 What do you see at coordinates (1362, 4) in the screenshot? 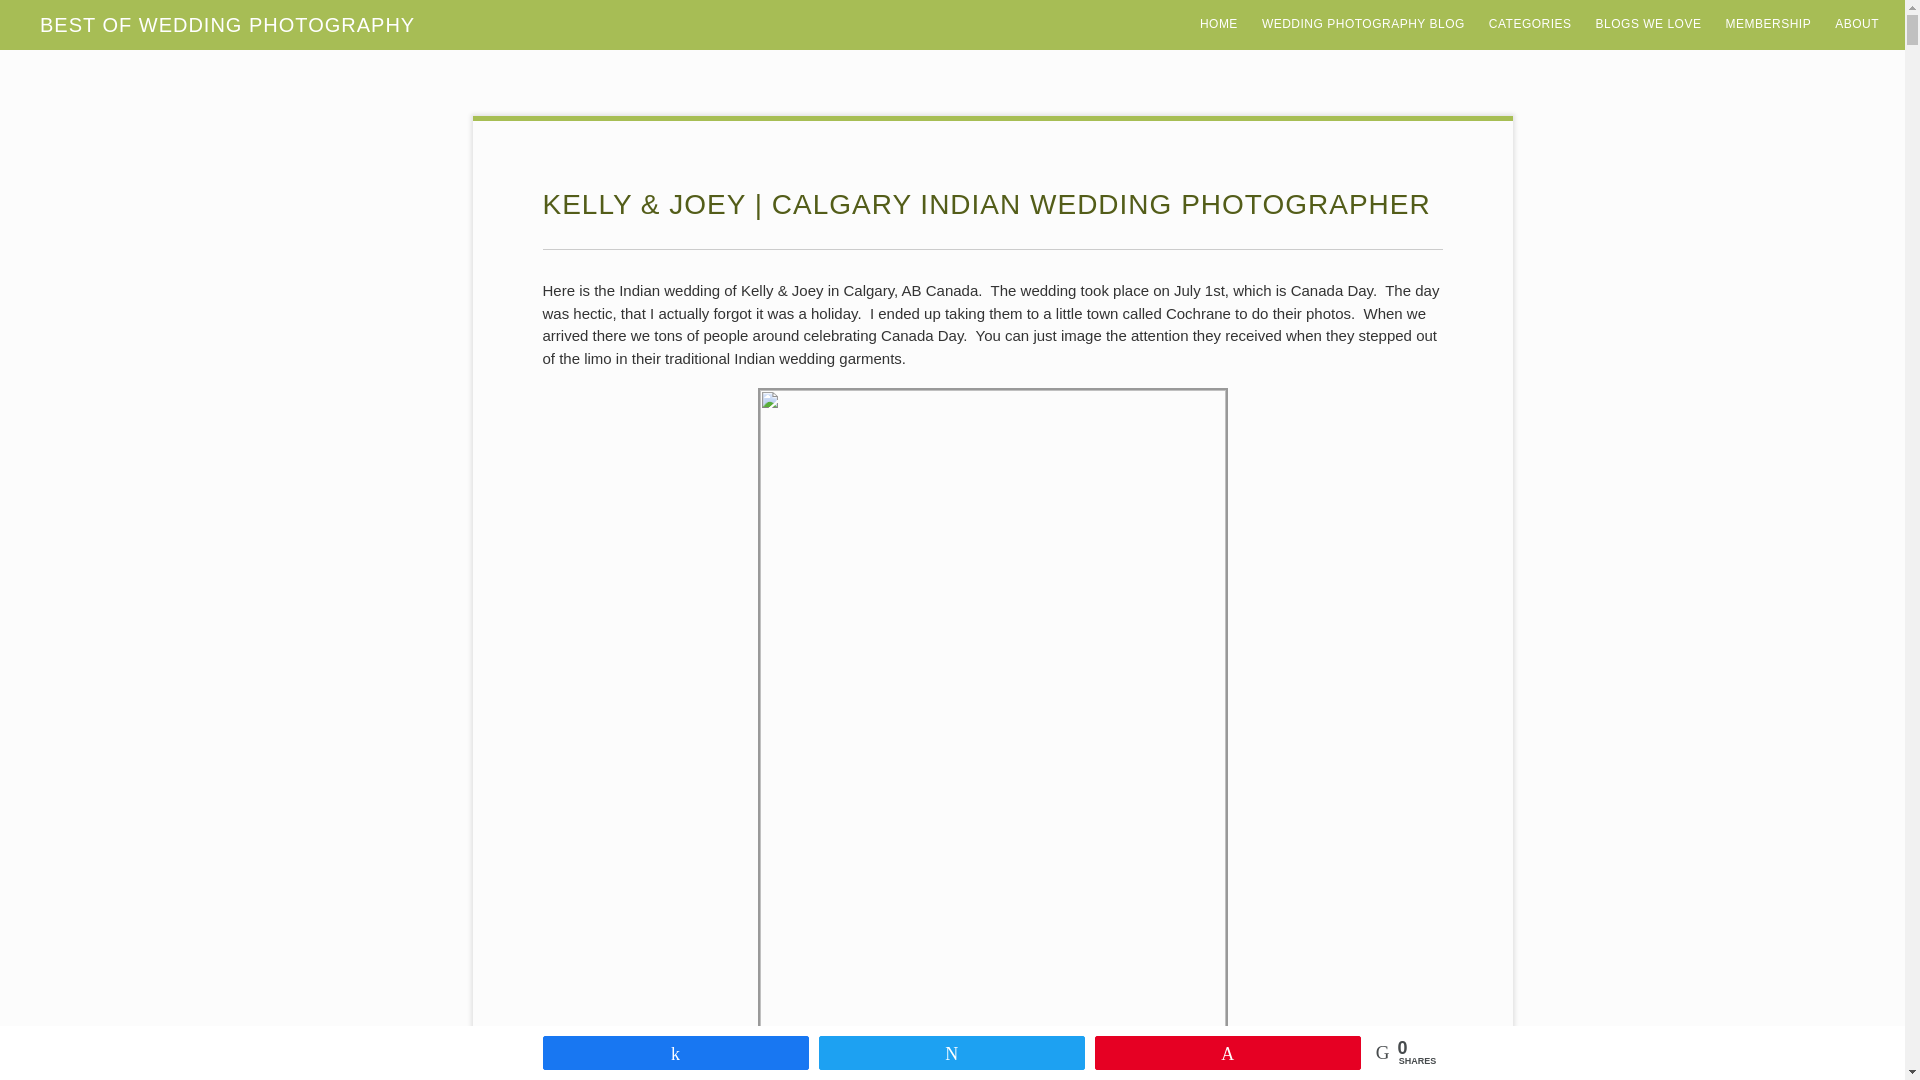
I see `Best of Wedding Photography` at bounding box center [1362, 4].